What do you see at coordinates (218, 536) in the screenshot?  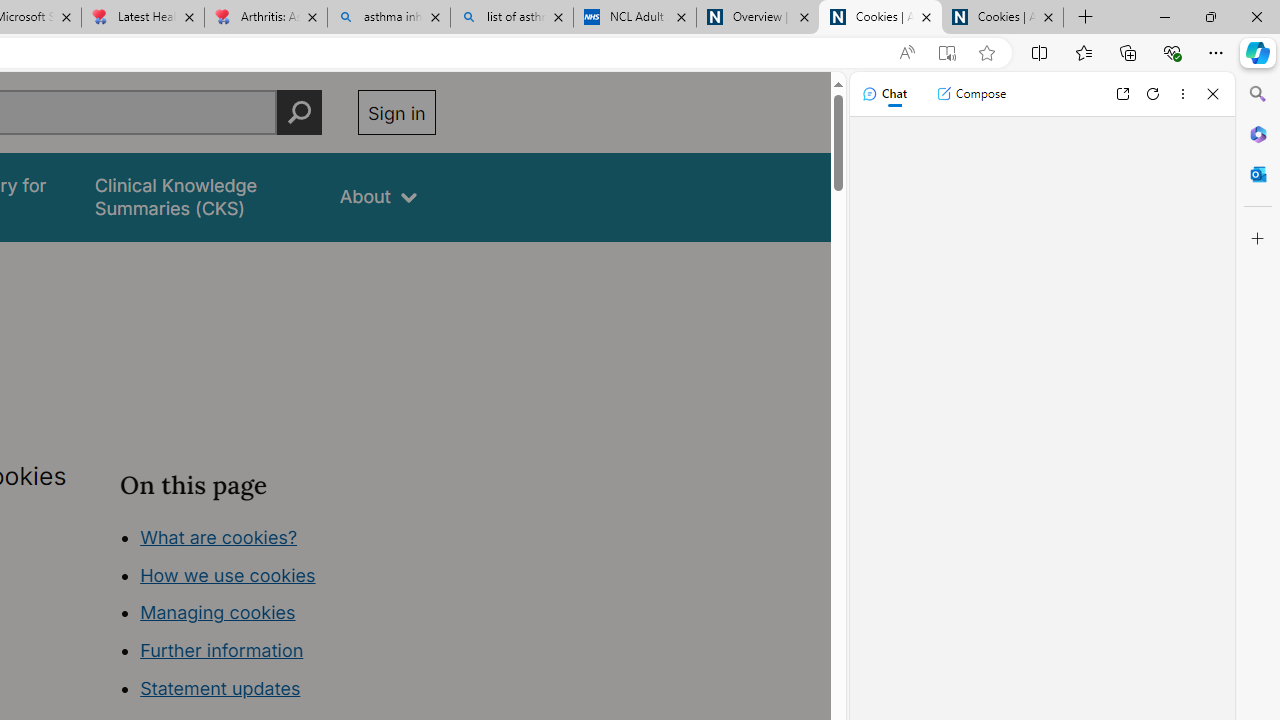 I see `What are cookies?` at bounding box center [218, 536].